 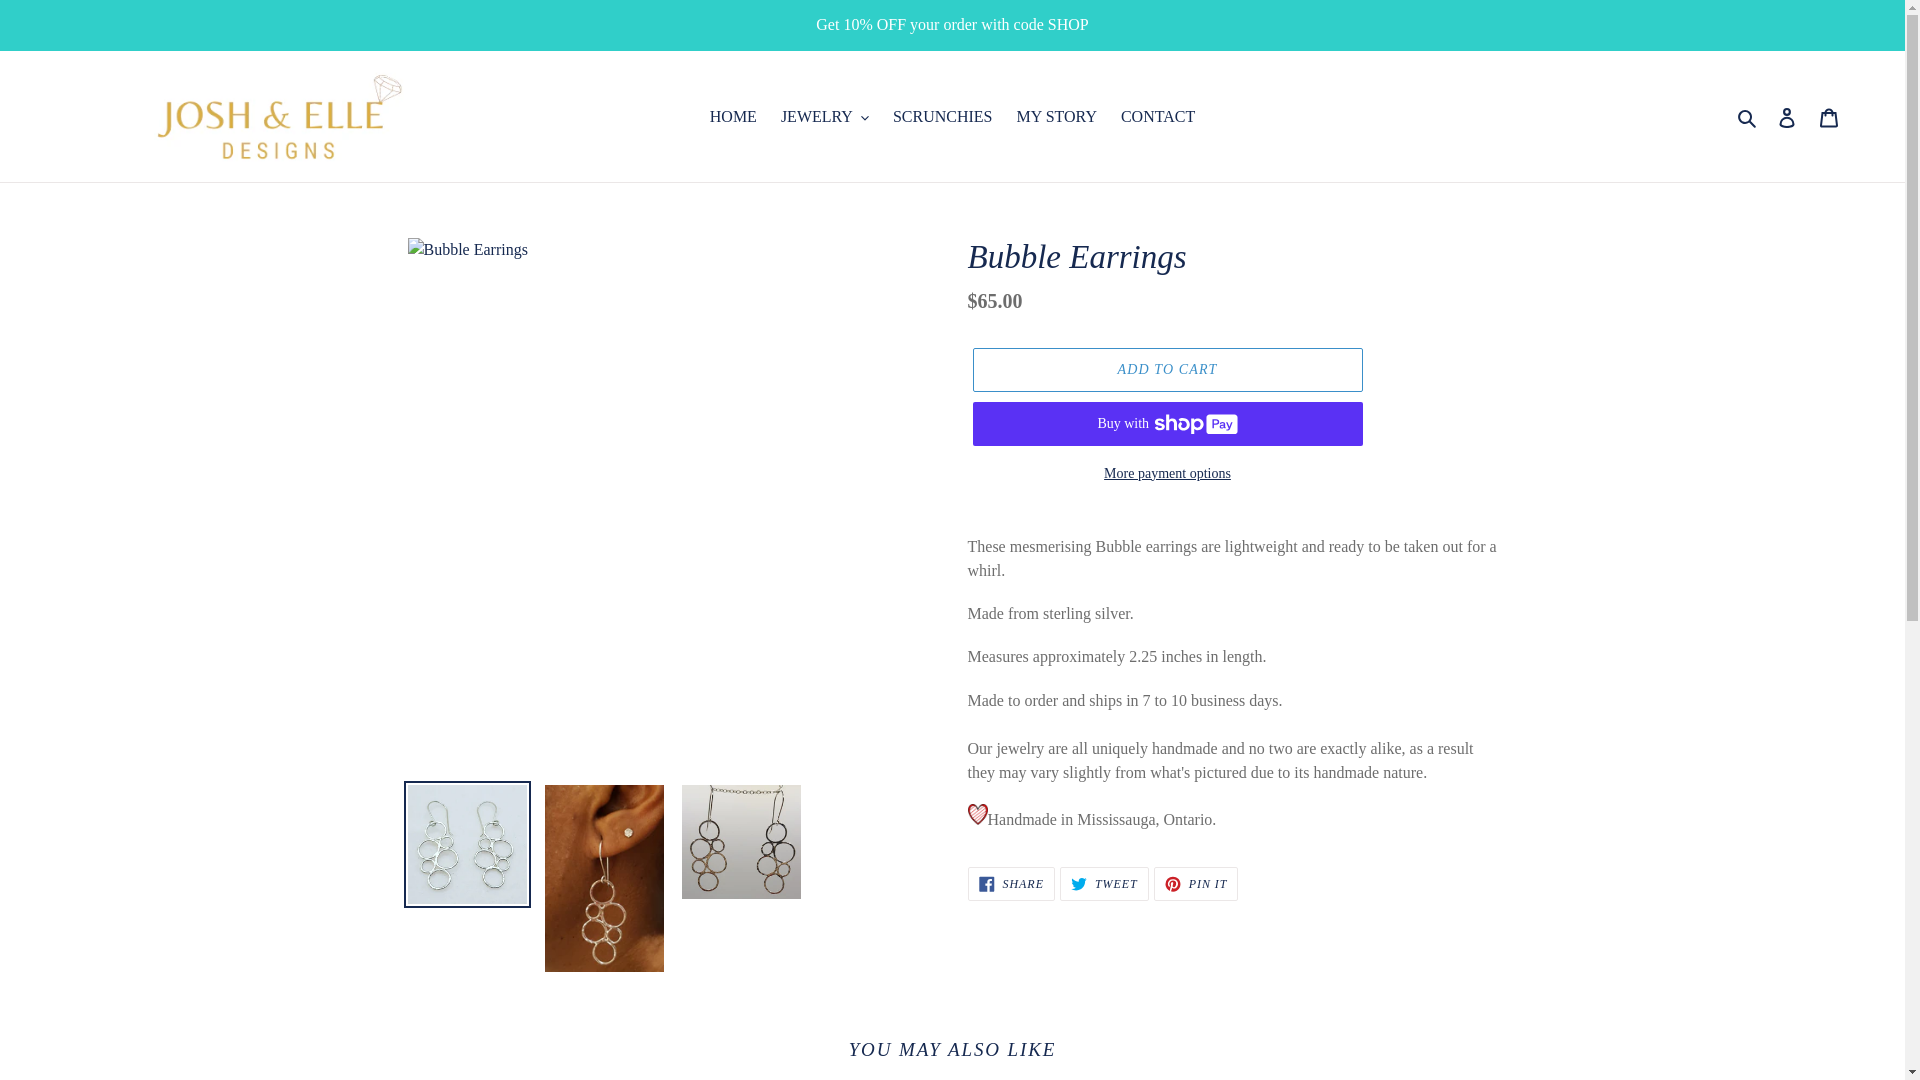 I want to click on JEWELRY, so click(x=825, y=116).